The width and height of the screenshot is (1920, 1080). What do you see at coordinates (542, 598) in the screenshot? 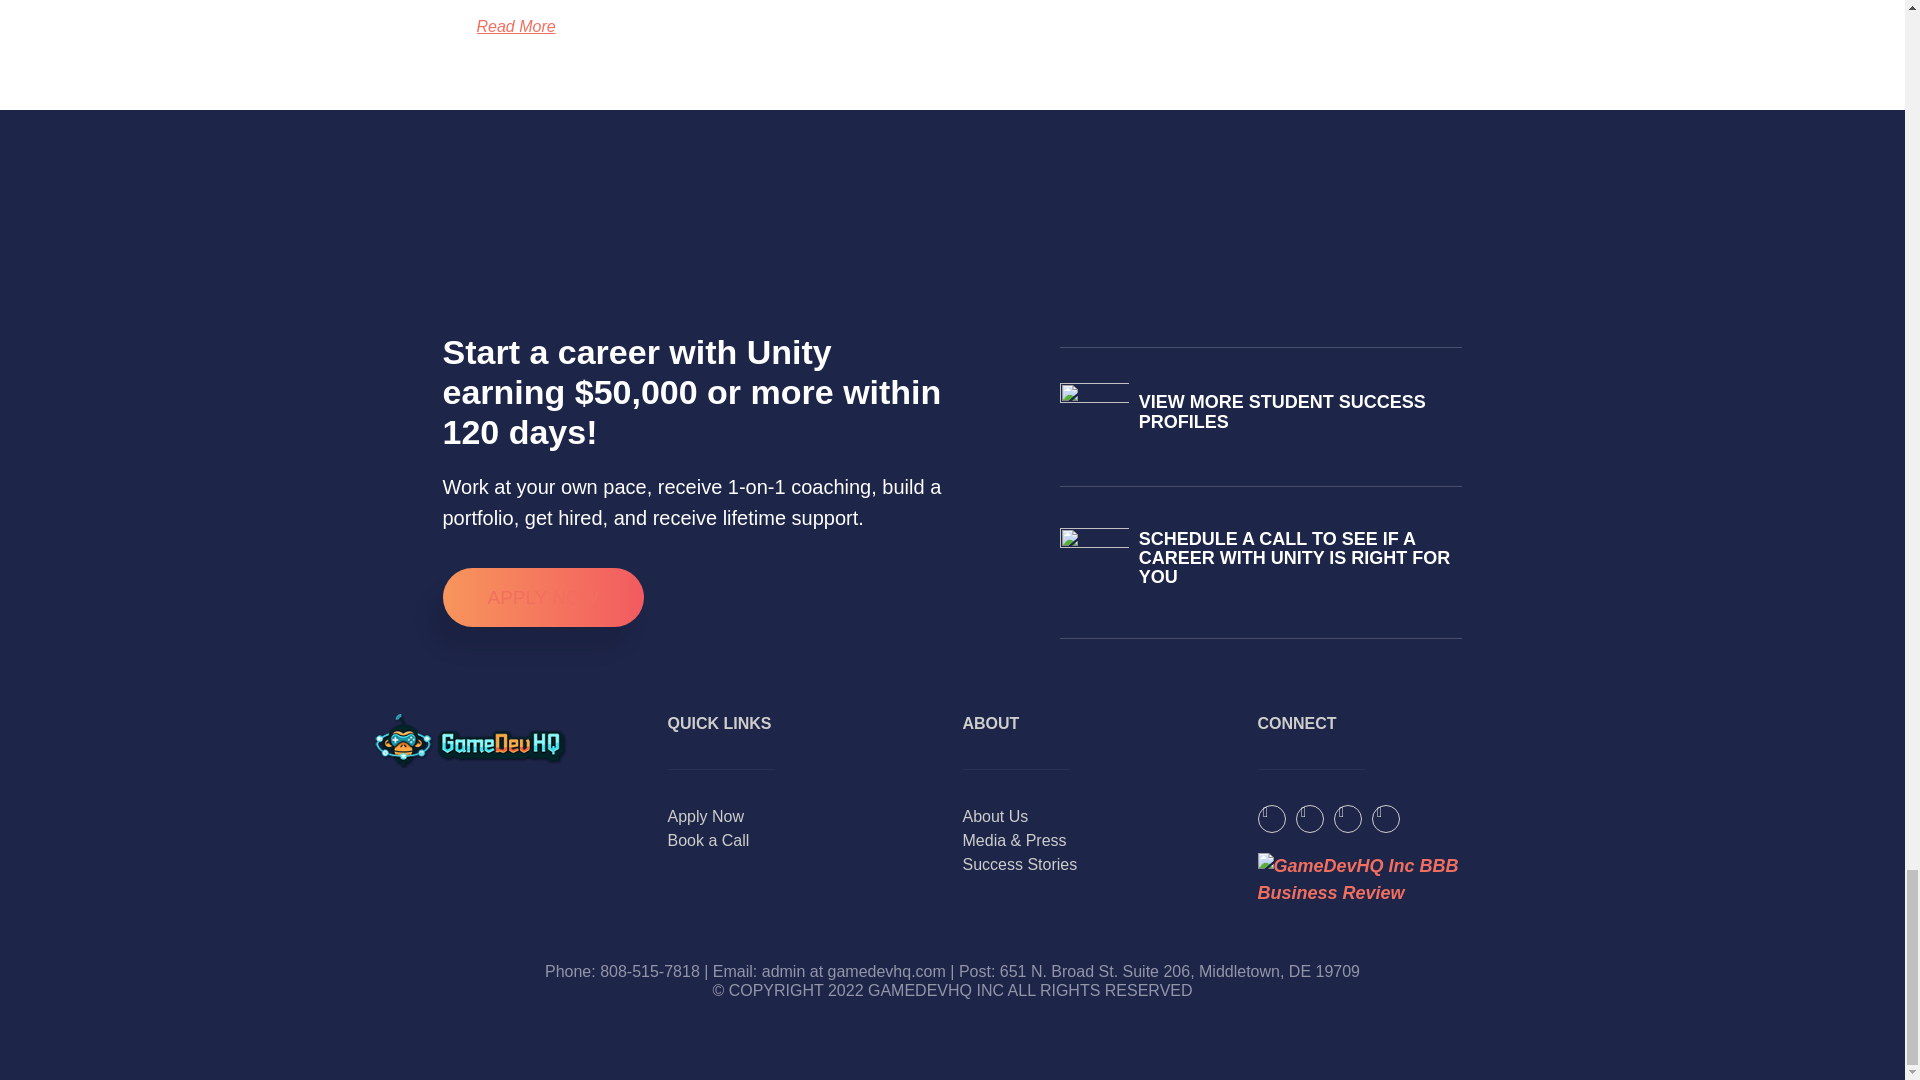
I see `APPLY NOW` at bounding box center [542, 598].